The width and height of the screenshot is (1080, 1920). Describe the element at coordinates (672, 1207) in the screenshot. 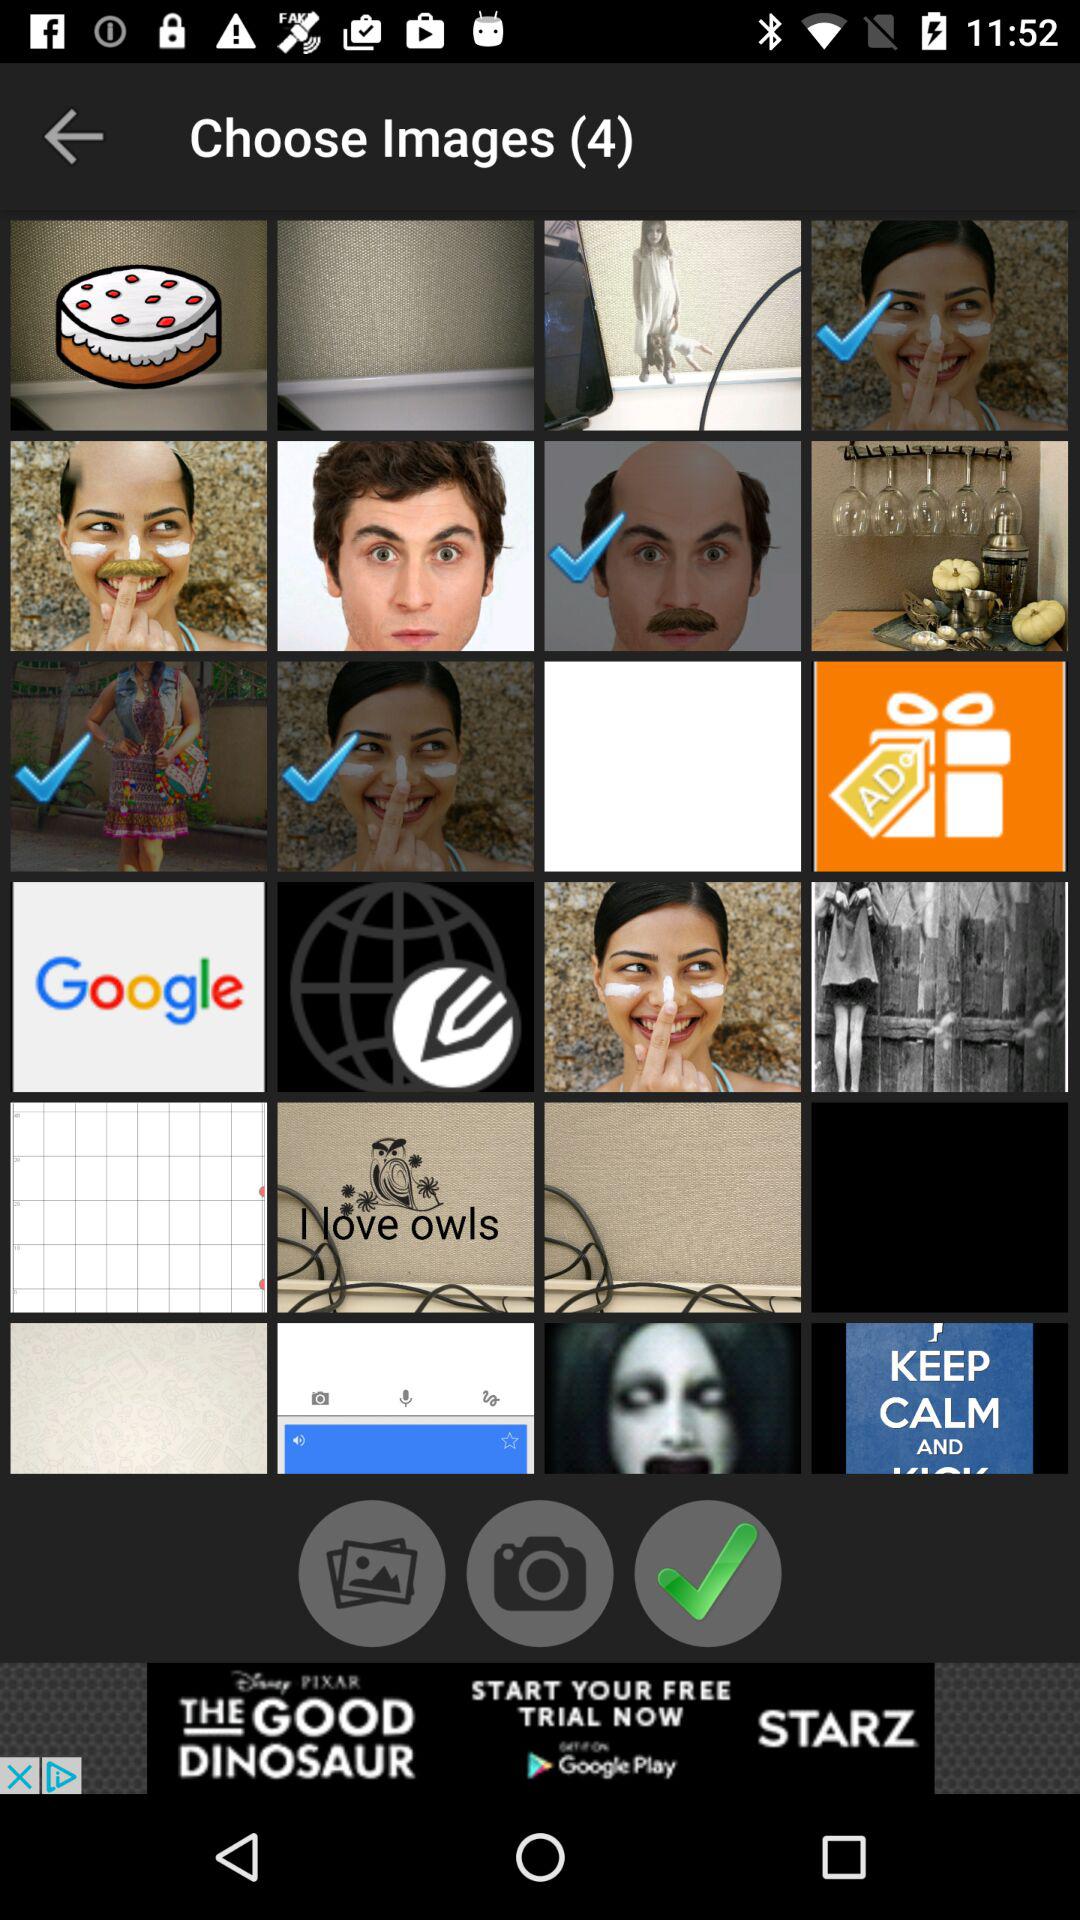

I see `choose image` at that location.